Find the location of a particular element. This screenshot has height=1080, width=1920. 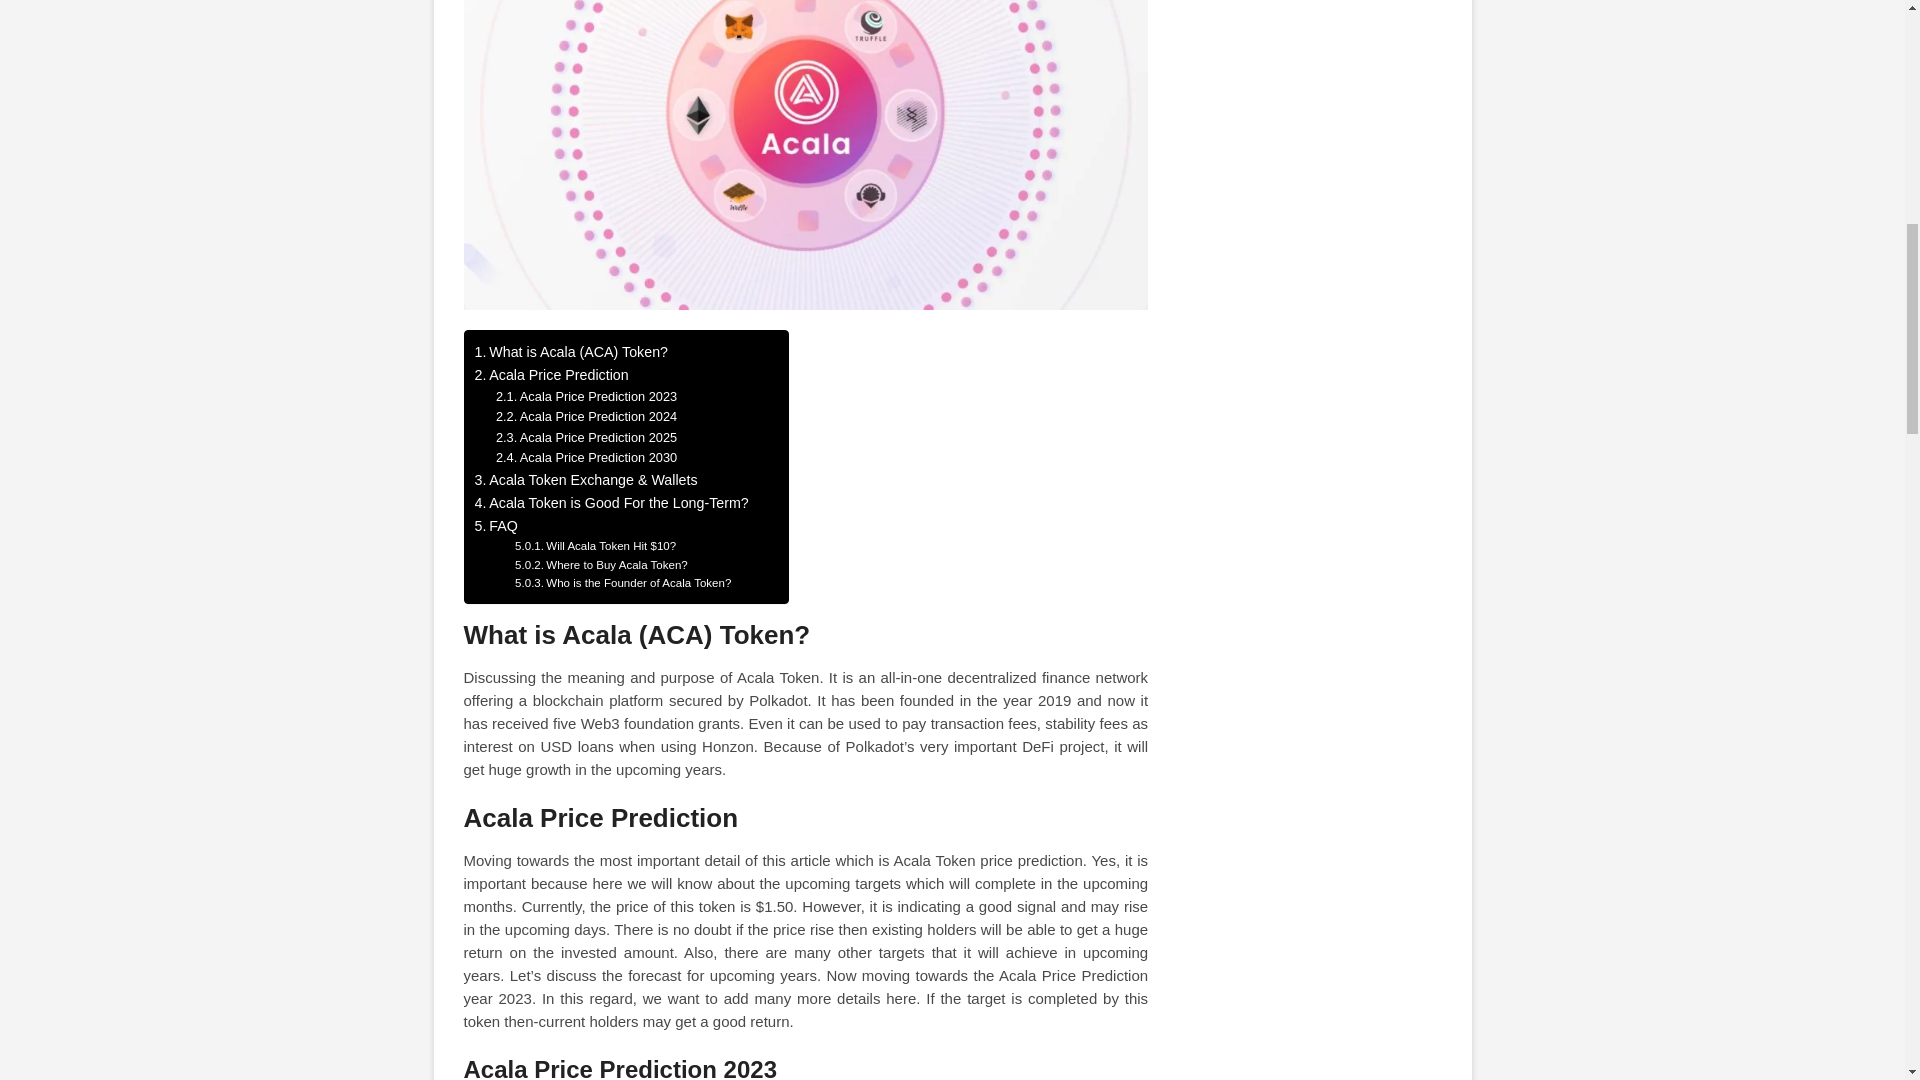

Acala Price Prediction 2024 is located at coordinates (586, 417).